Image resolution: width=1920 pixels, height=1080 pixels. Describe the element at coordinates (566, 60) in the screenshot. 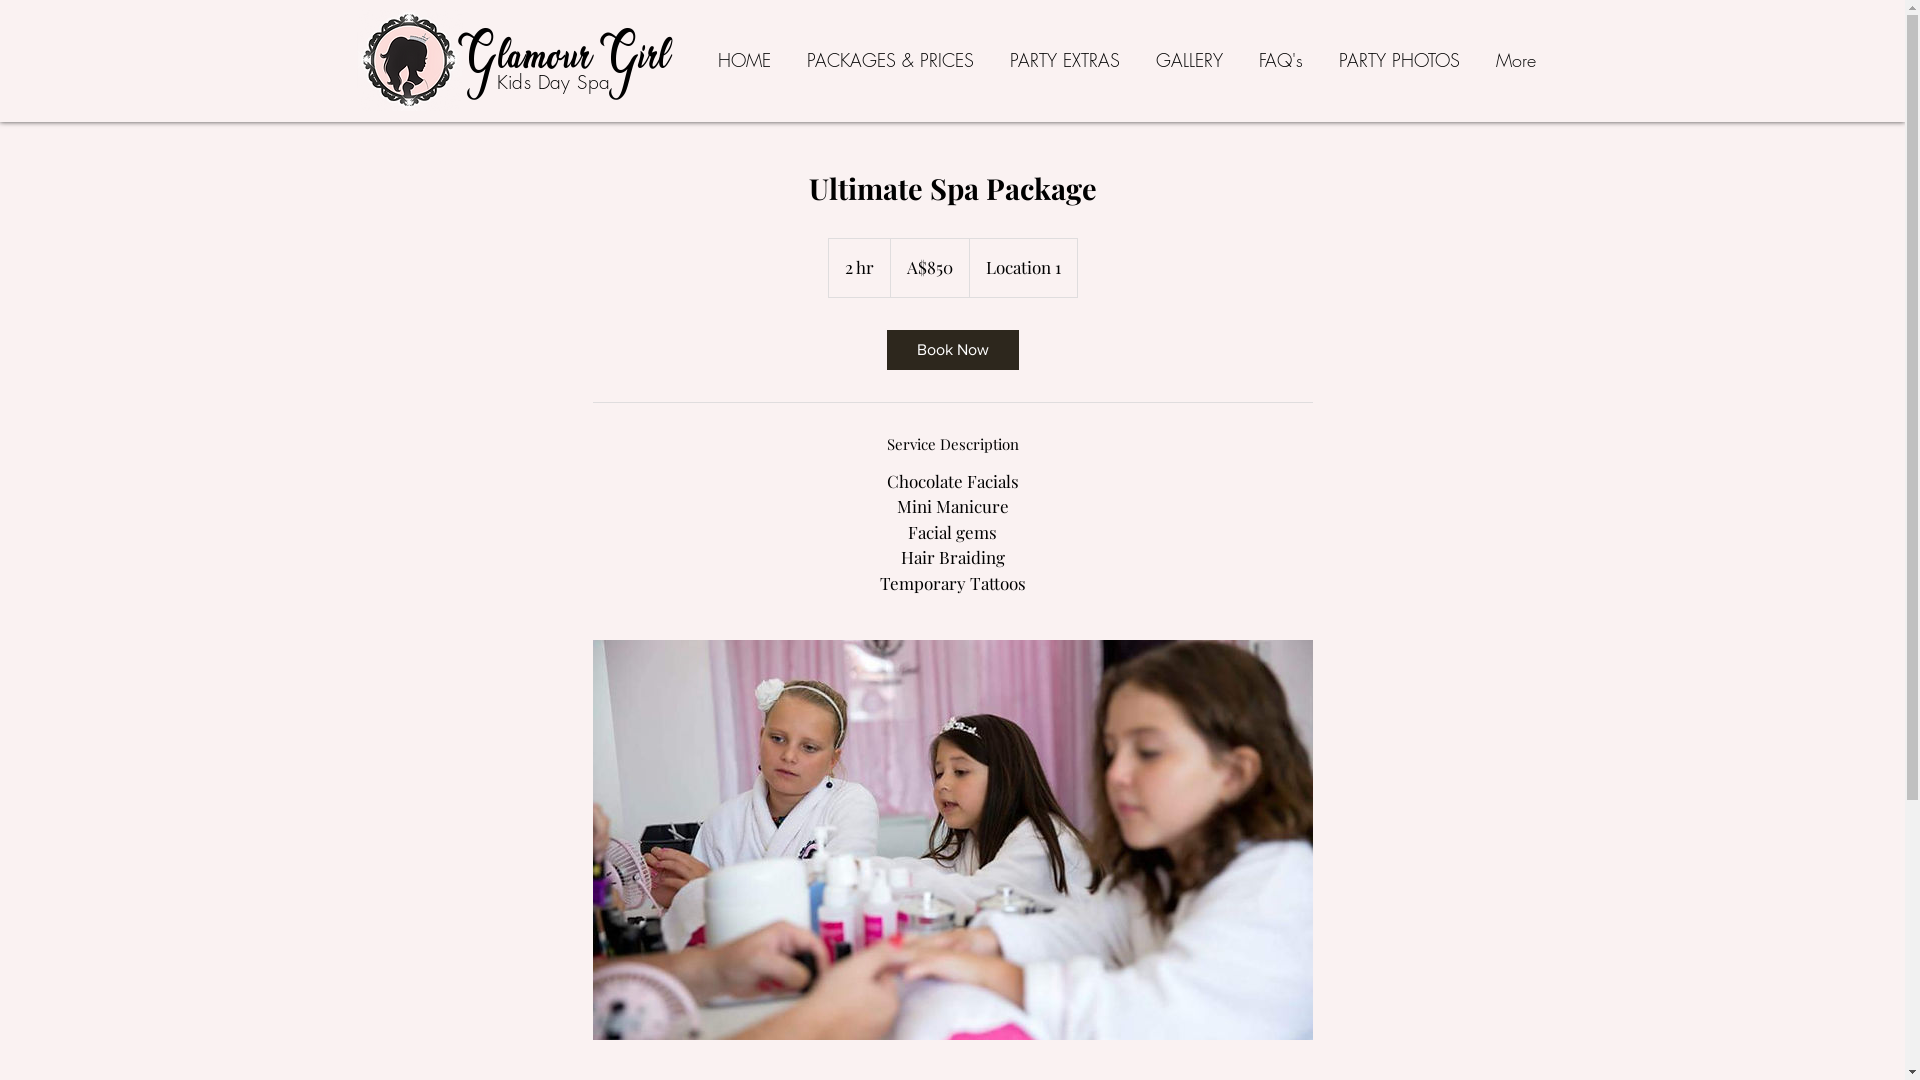

I see `Glamour Girl` at that location.